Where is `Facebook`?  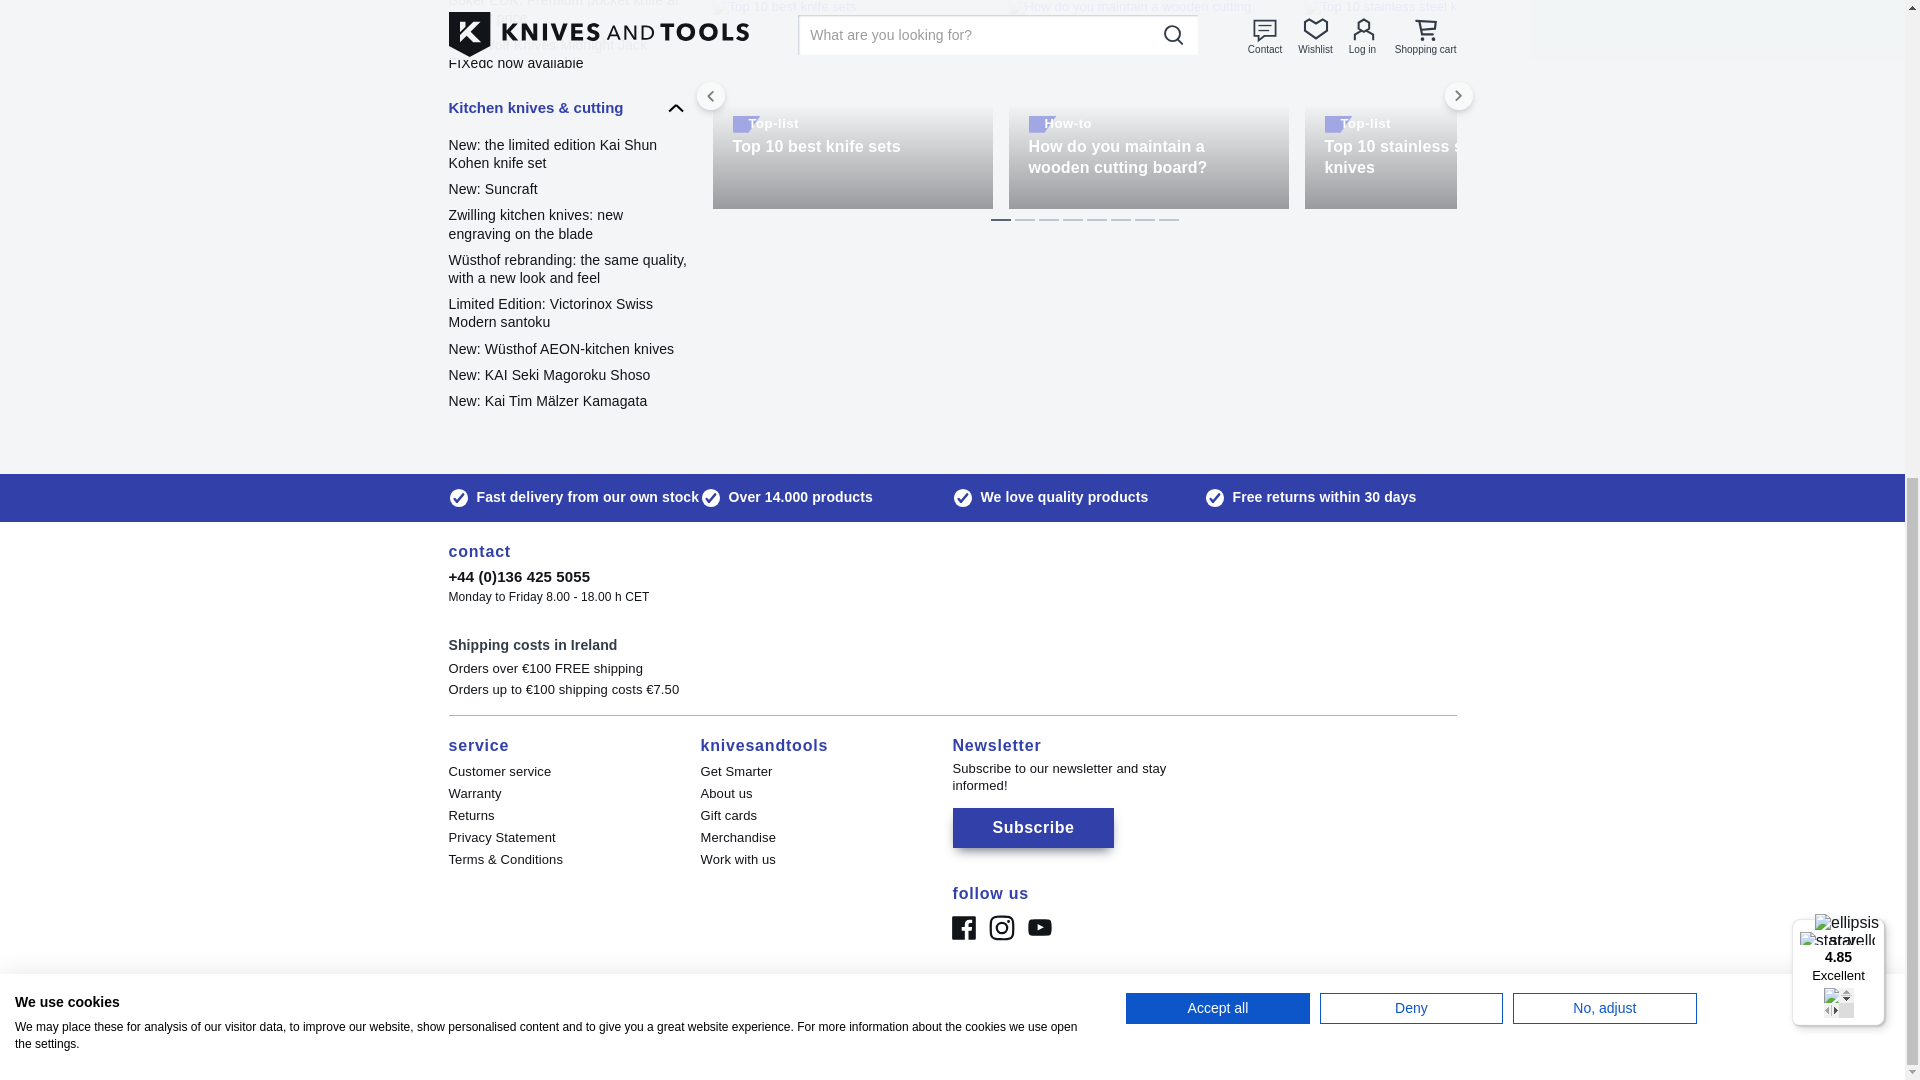 Facebook is located at coordinates (962, 928).